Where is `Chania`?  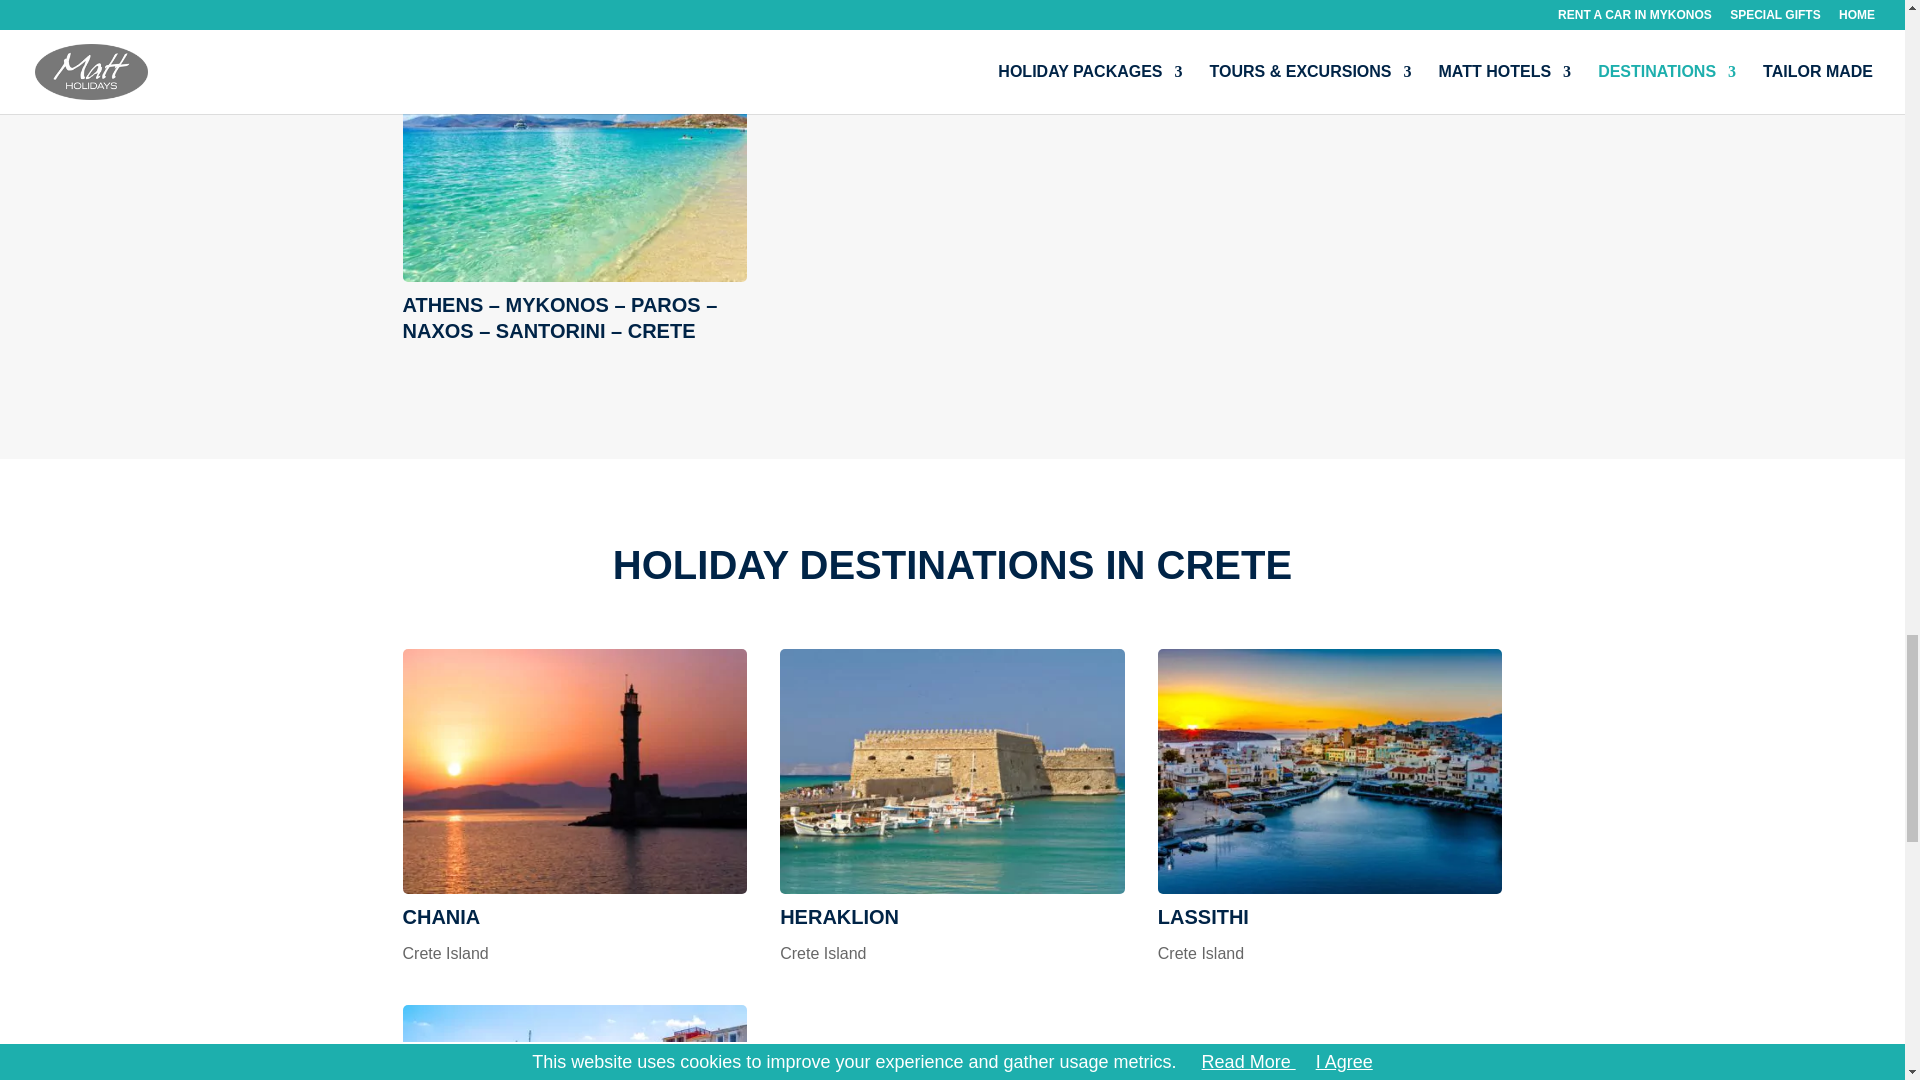
Chania is located at coordinates (574, 772).